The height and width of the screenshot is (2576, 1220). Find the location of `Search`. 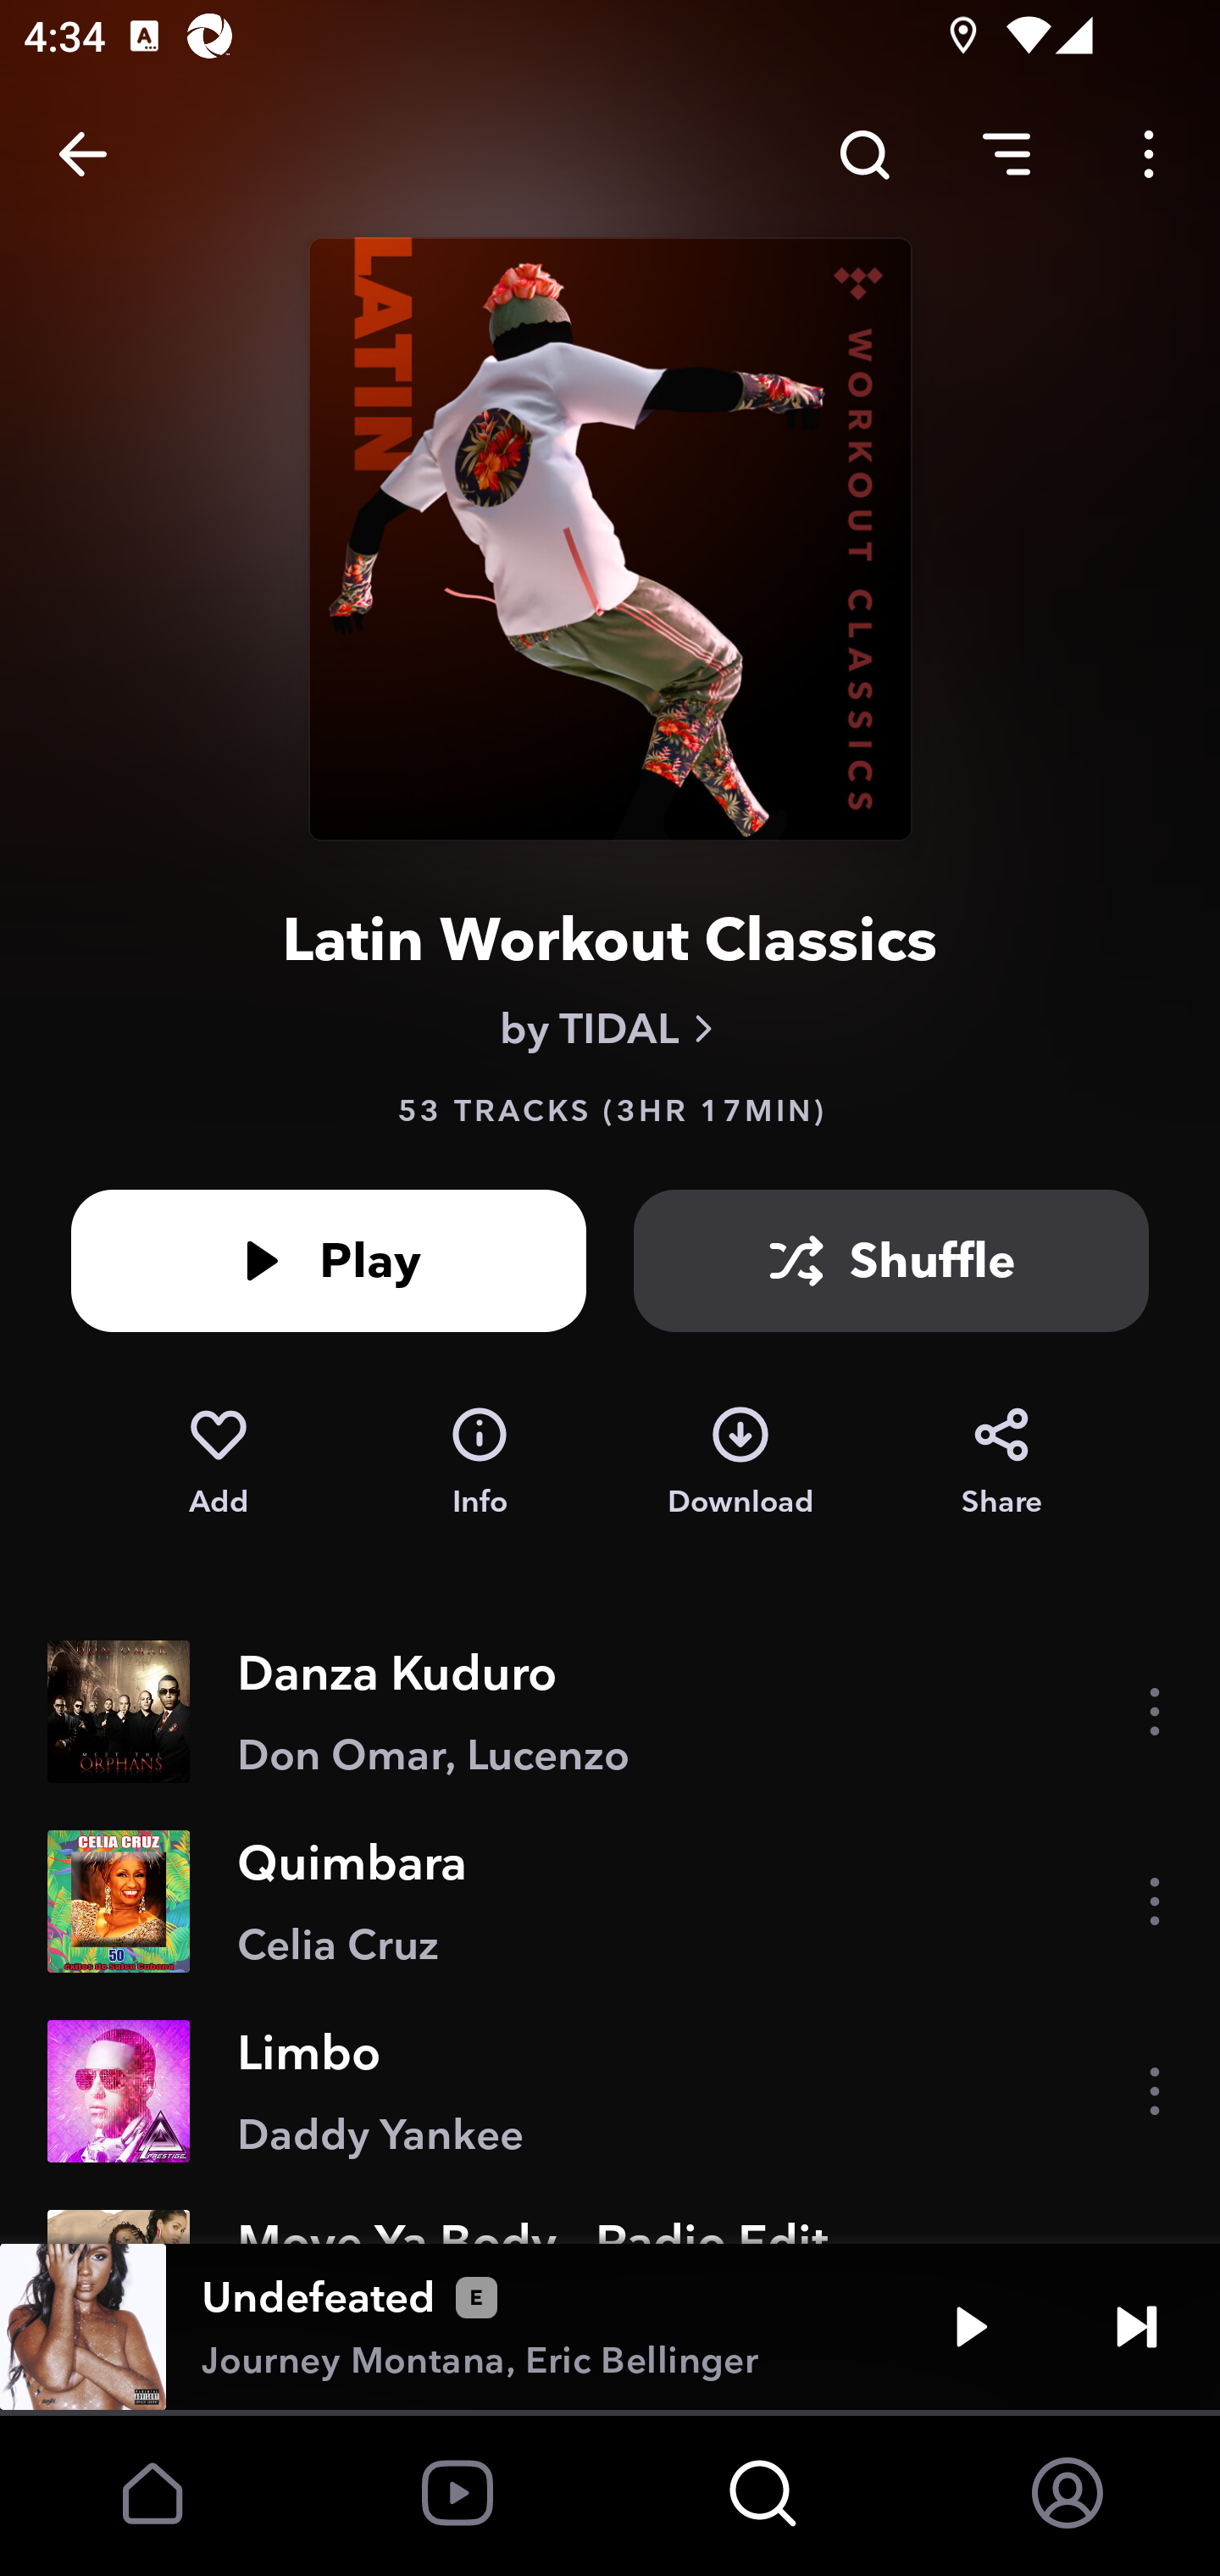

Search is located at coordinates (864, 154).